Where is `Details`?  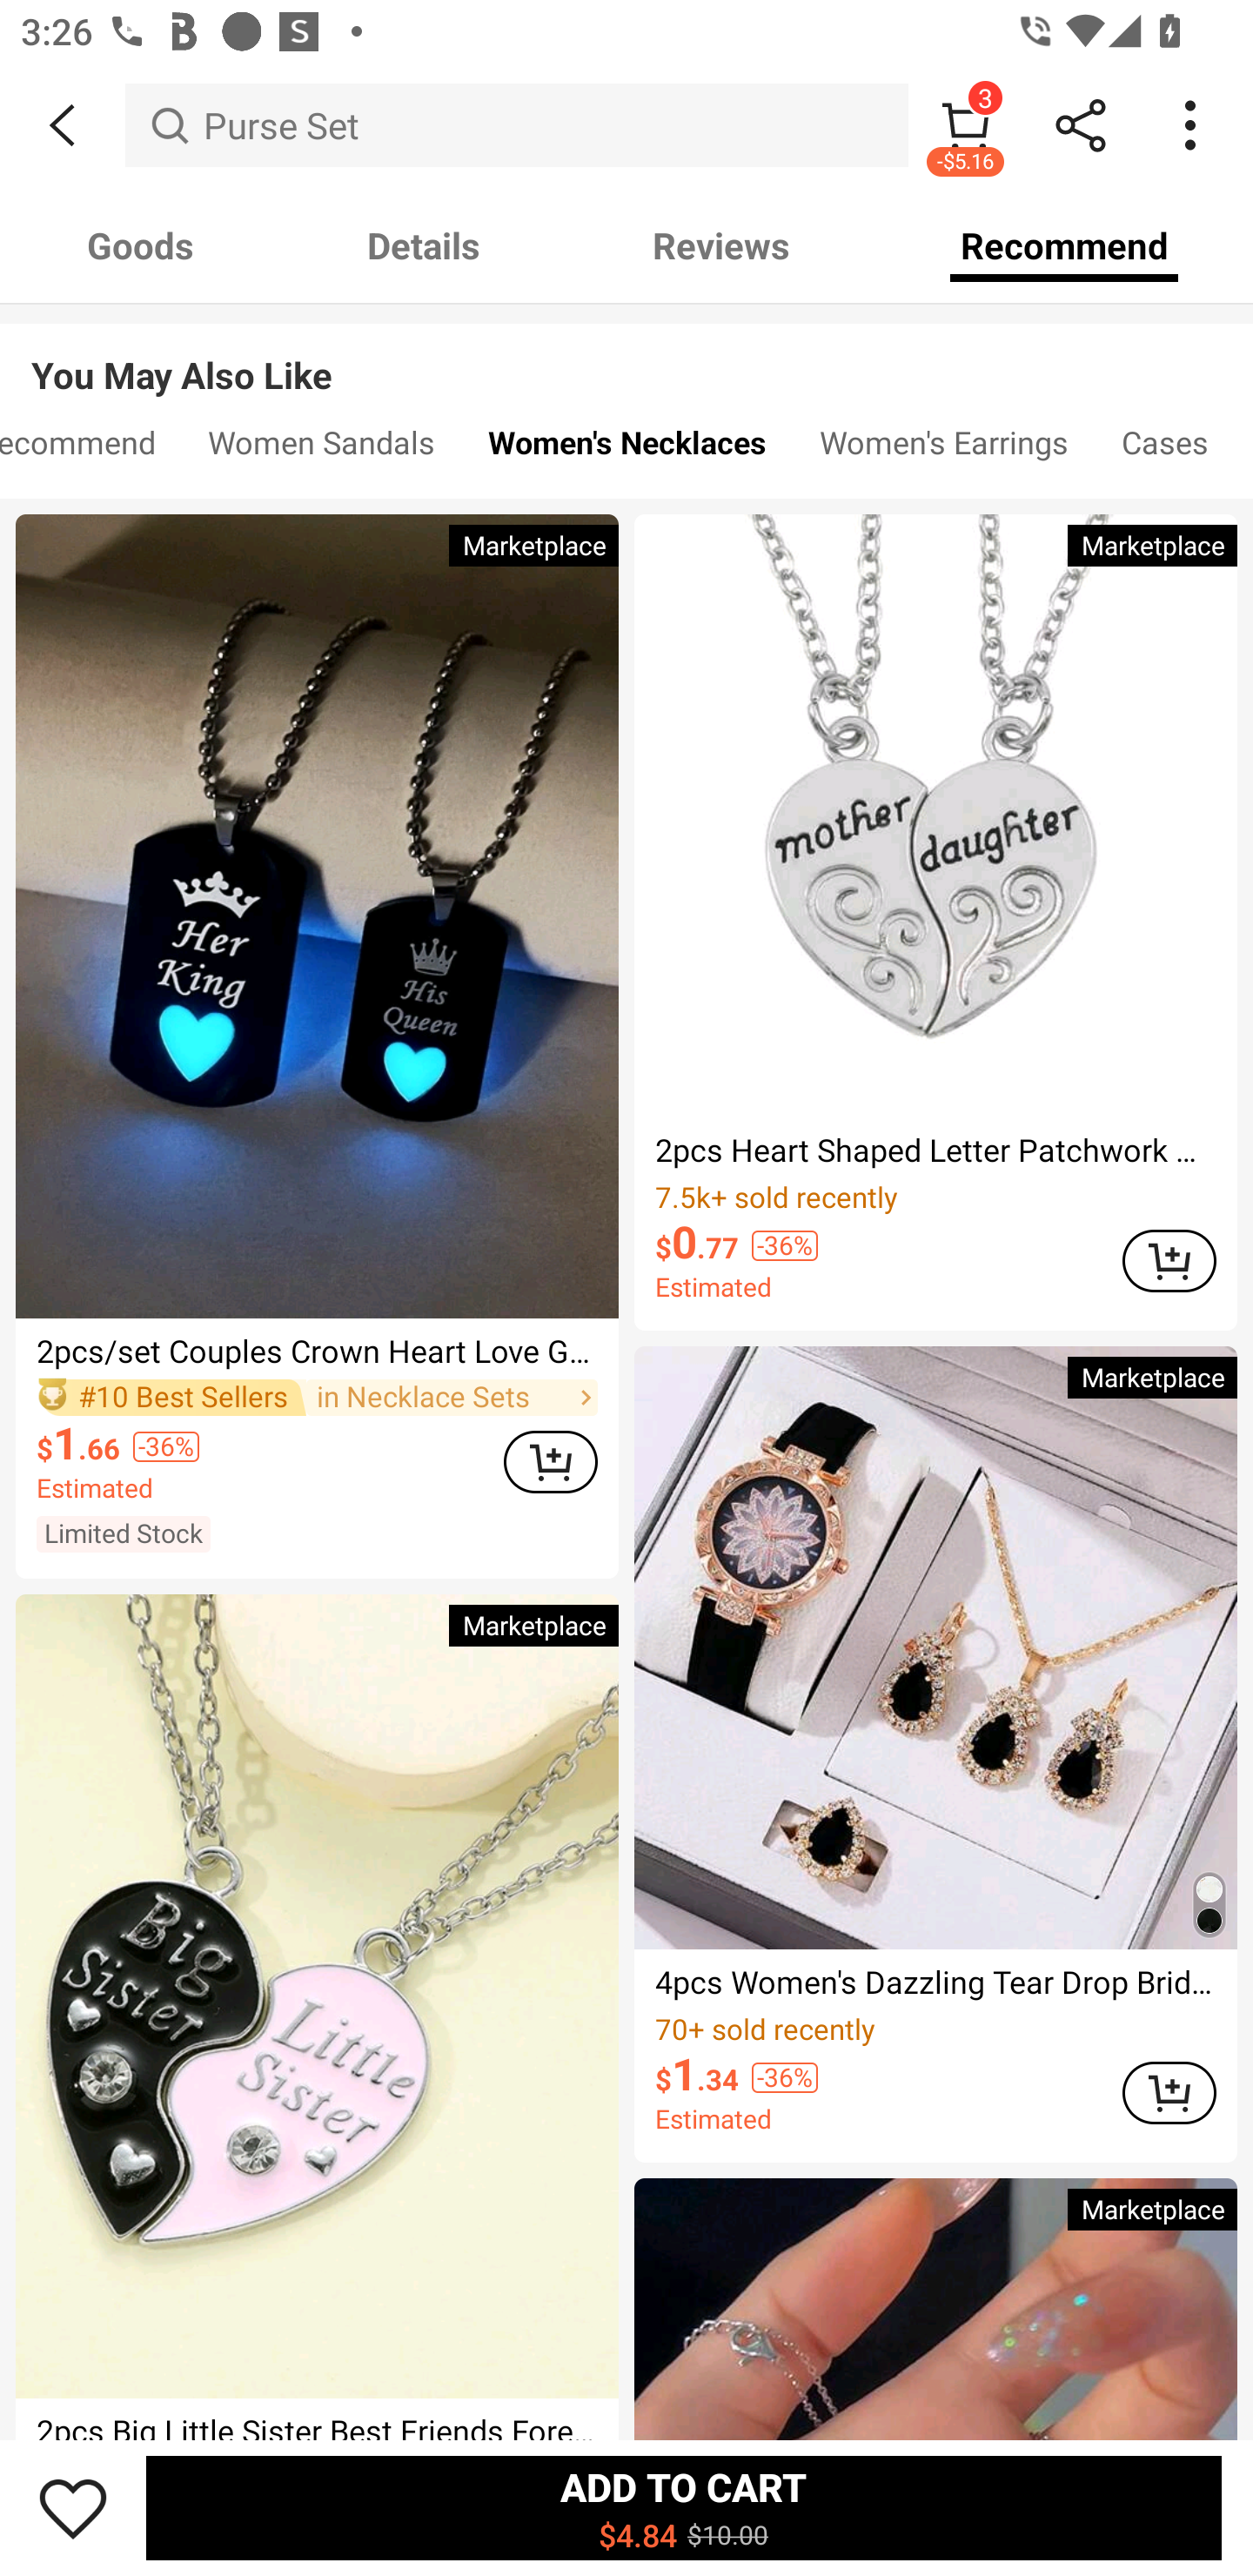
Details is located at coordinates (424, 245).